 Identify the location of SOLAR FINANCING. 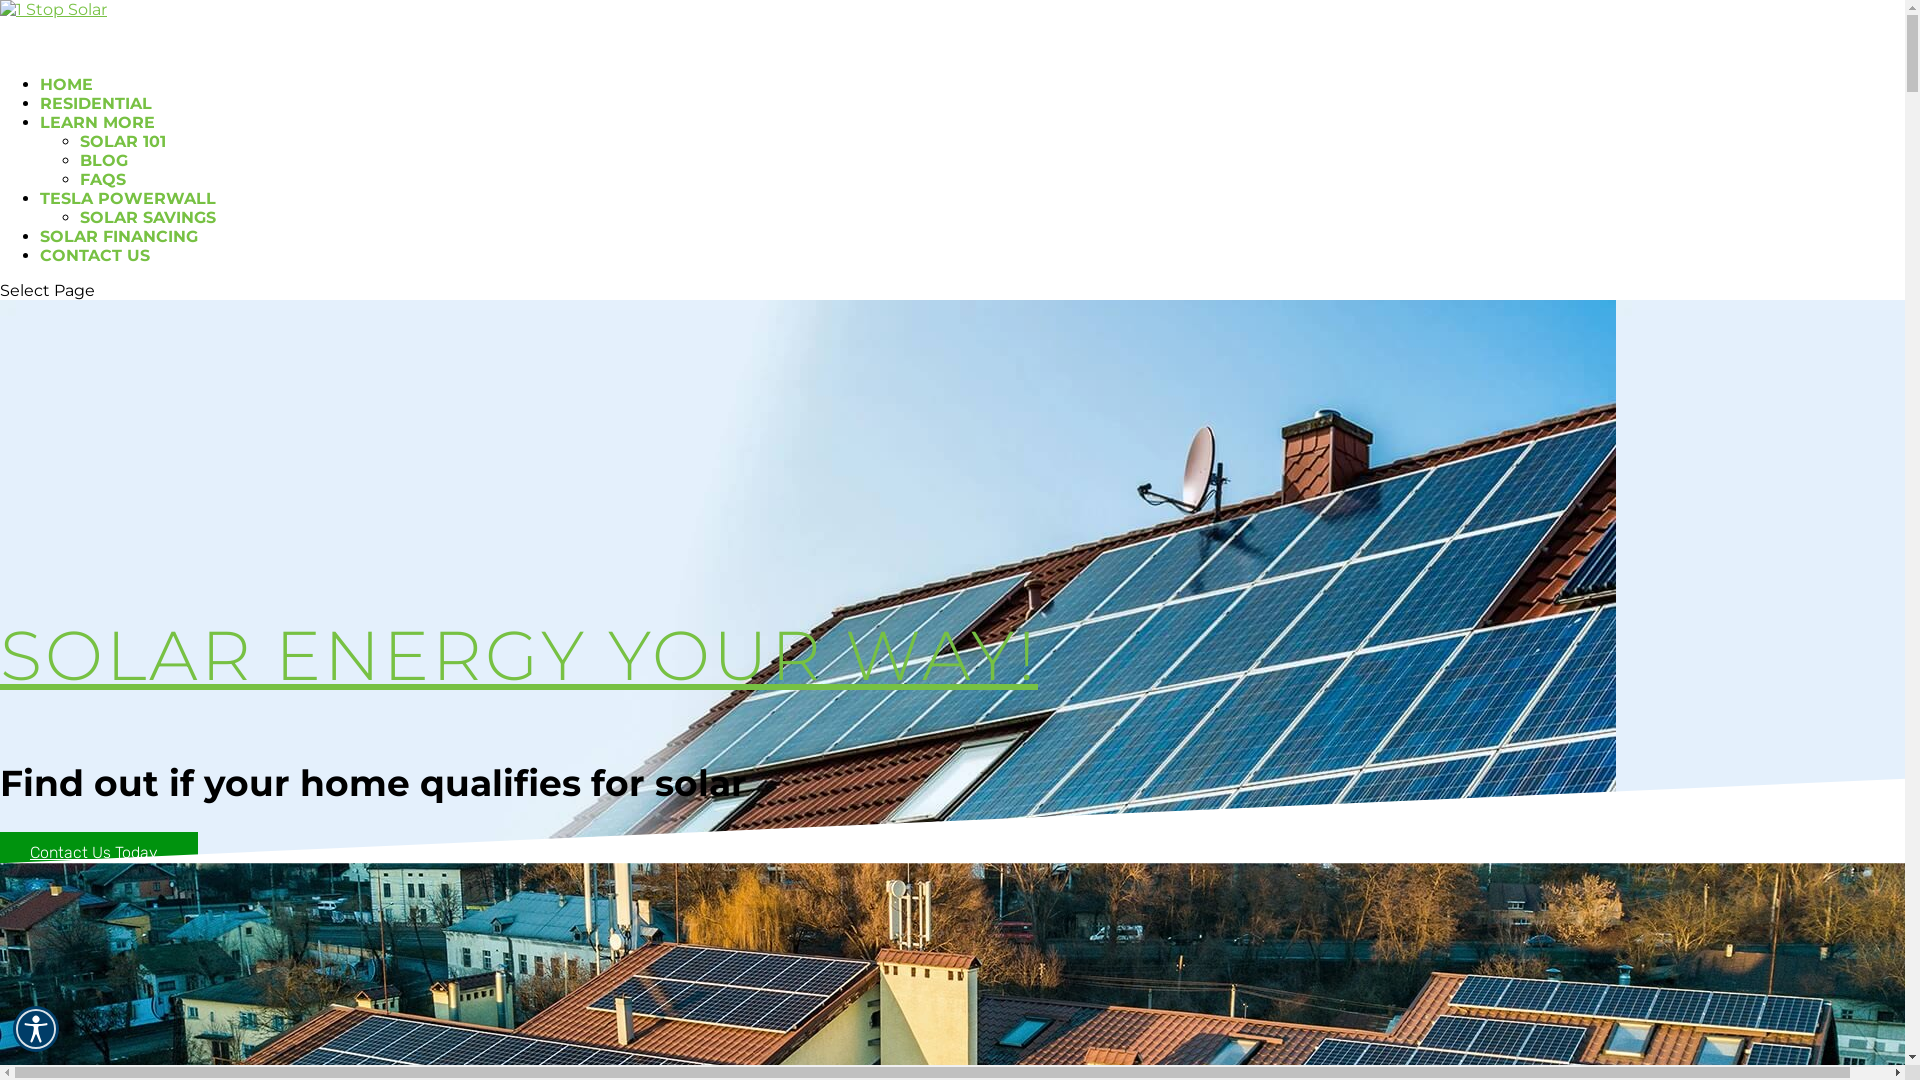
(119, 256).